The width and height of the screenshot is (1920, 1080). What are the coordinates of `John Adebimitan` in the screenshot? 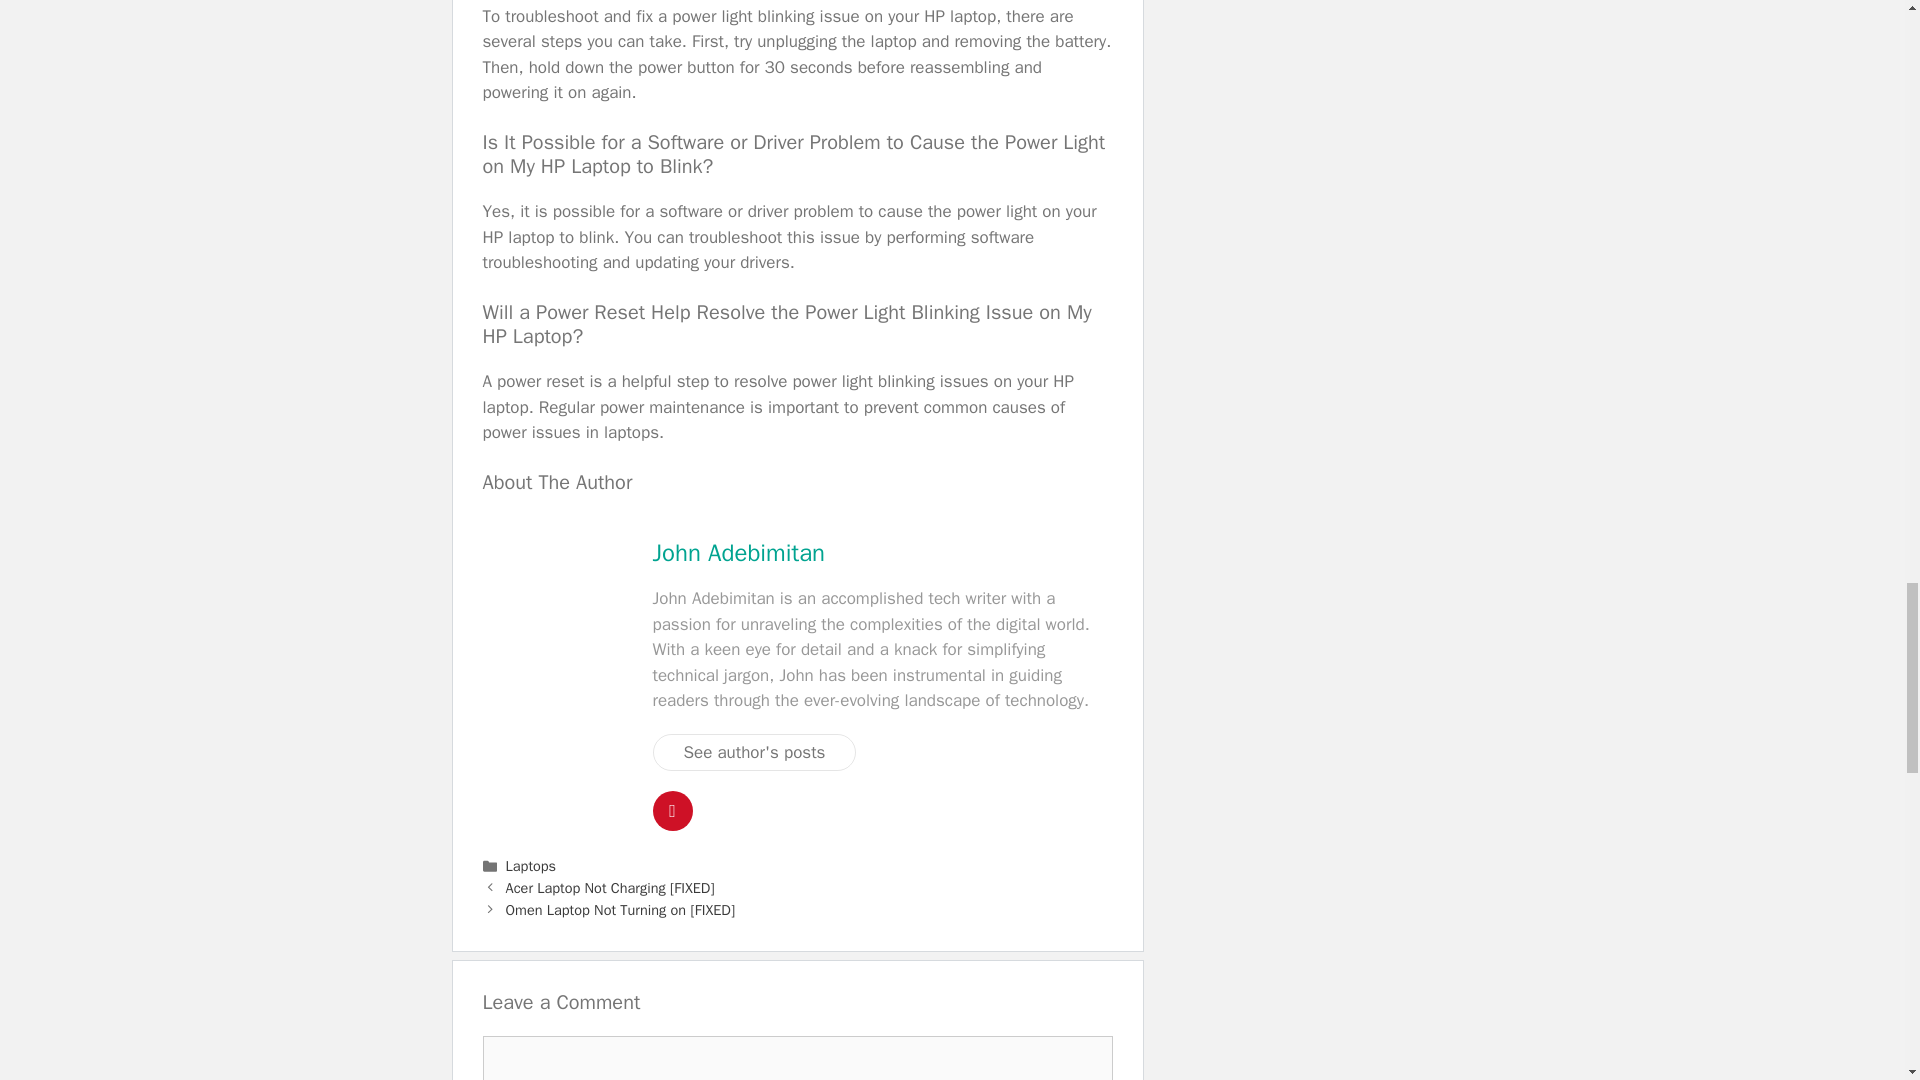 It's located at (738, 552).